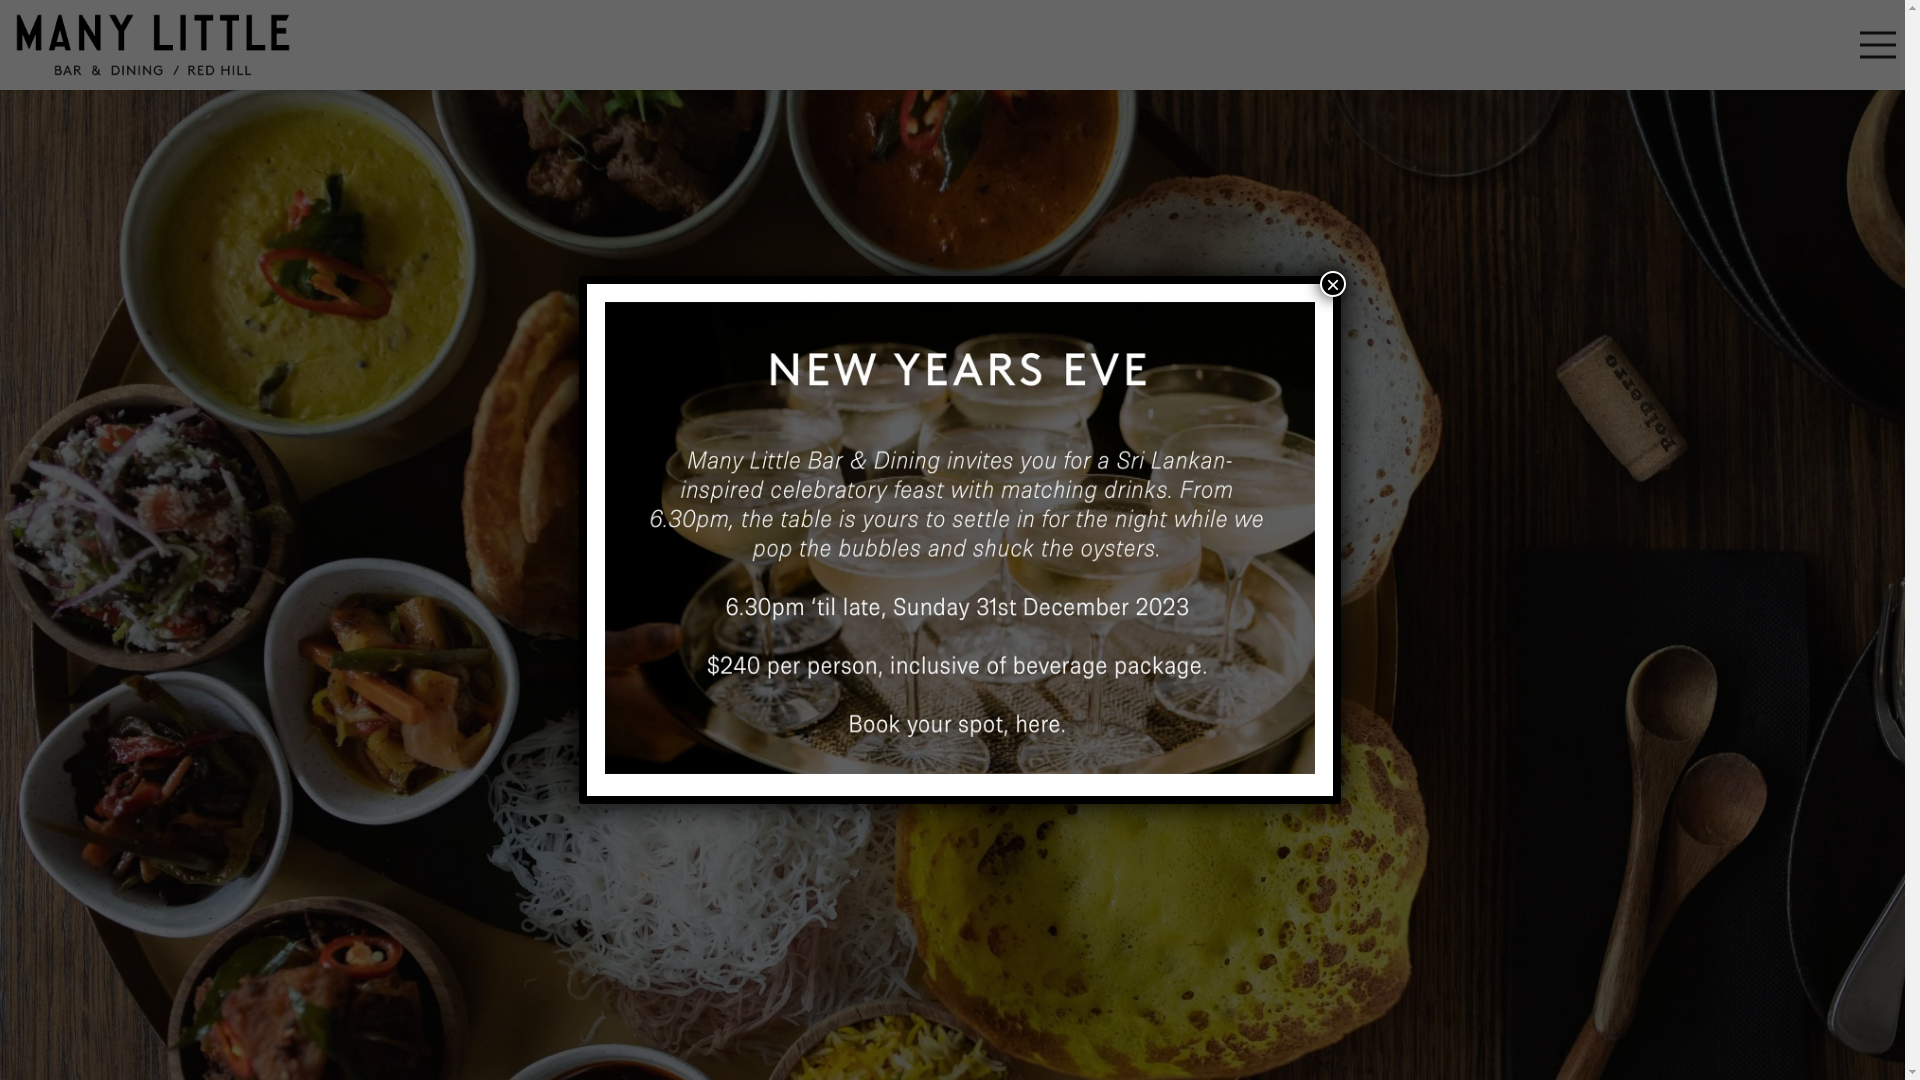 The image size is (1920, 1080). What do you see at coordinates (953, 716) in the screenshot?
I see `LARDER` at bounding box center [953, 716].